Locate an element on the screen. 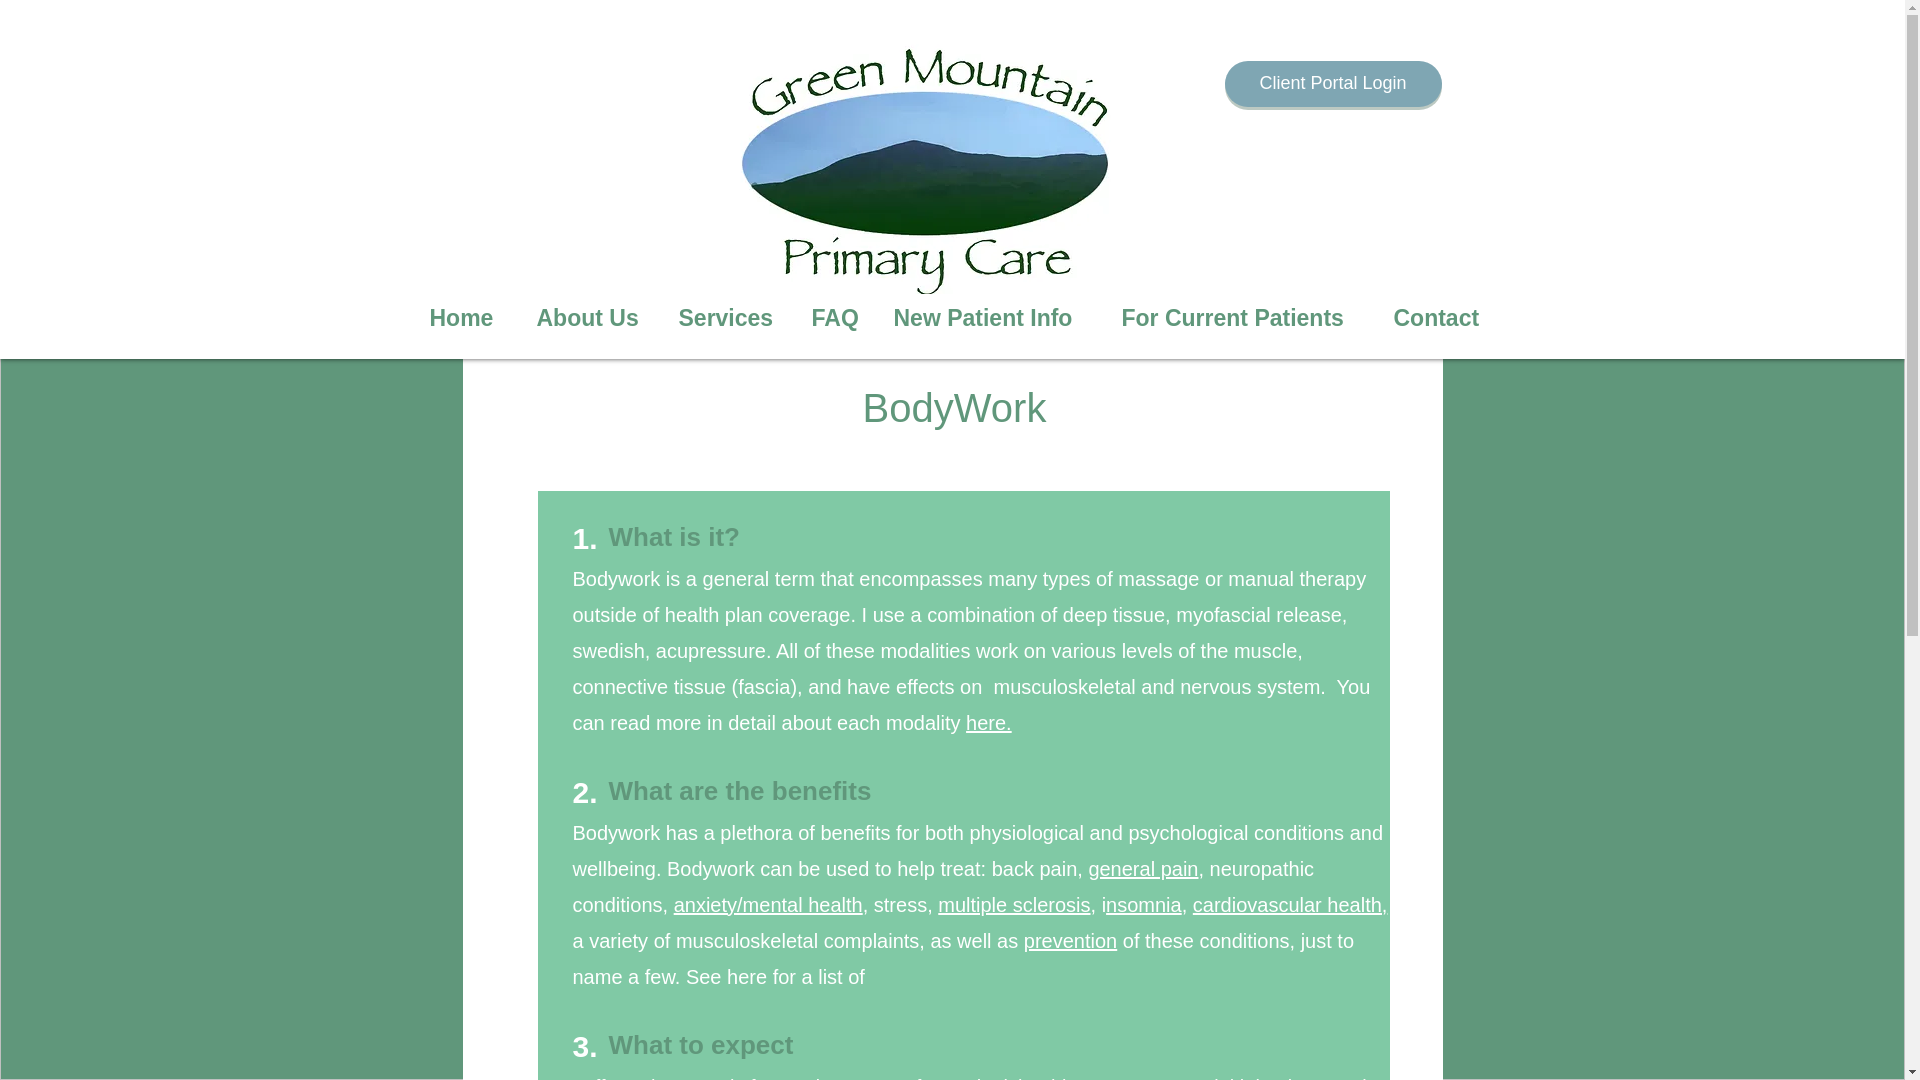 The width and height of the screenshot is (1920, 1080). prevention is located at coordinates (1070, 940).